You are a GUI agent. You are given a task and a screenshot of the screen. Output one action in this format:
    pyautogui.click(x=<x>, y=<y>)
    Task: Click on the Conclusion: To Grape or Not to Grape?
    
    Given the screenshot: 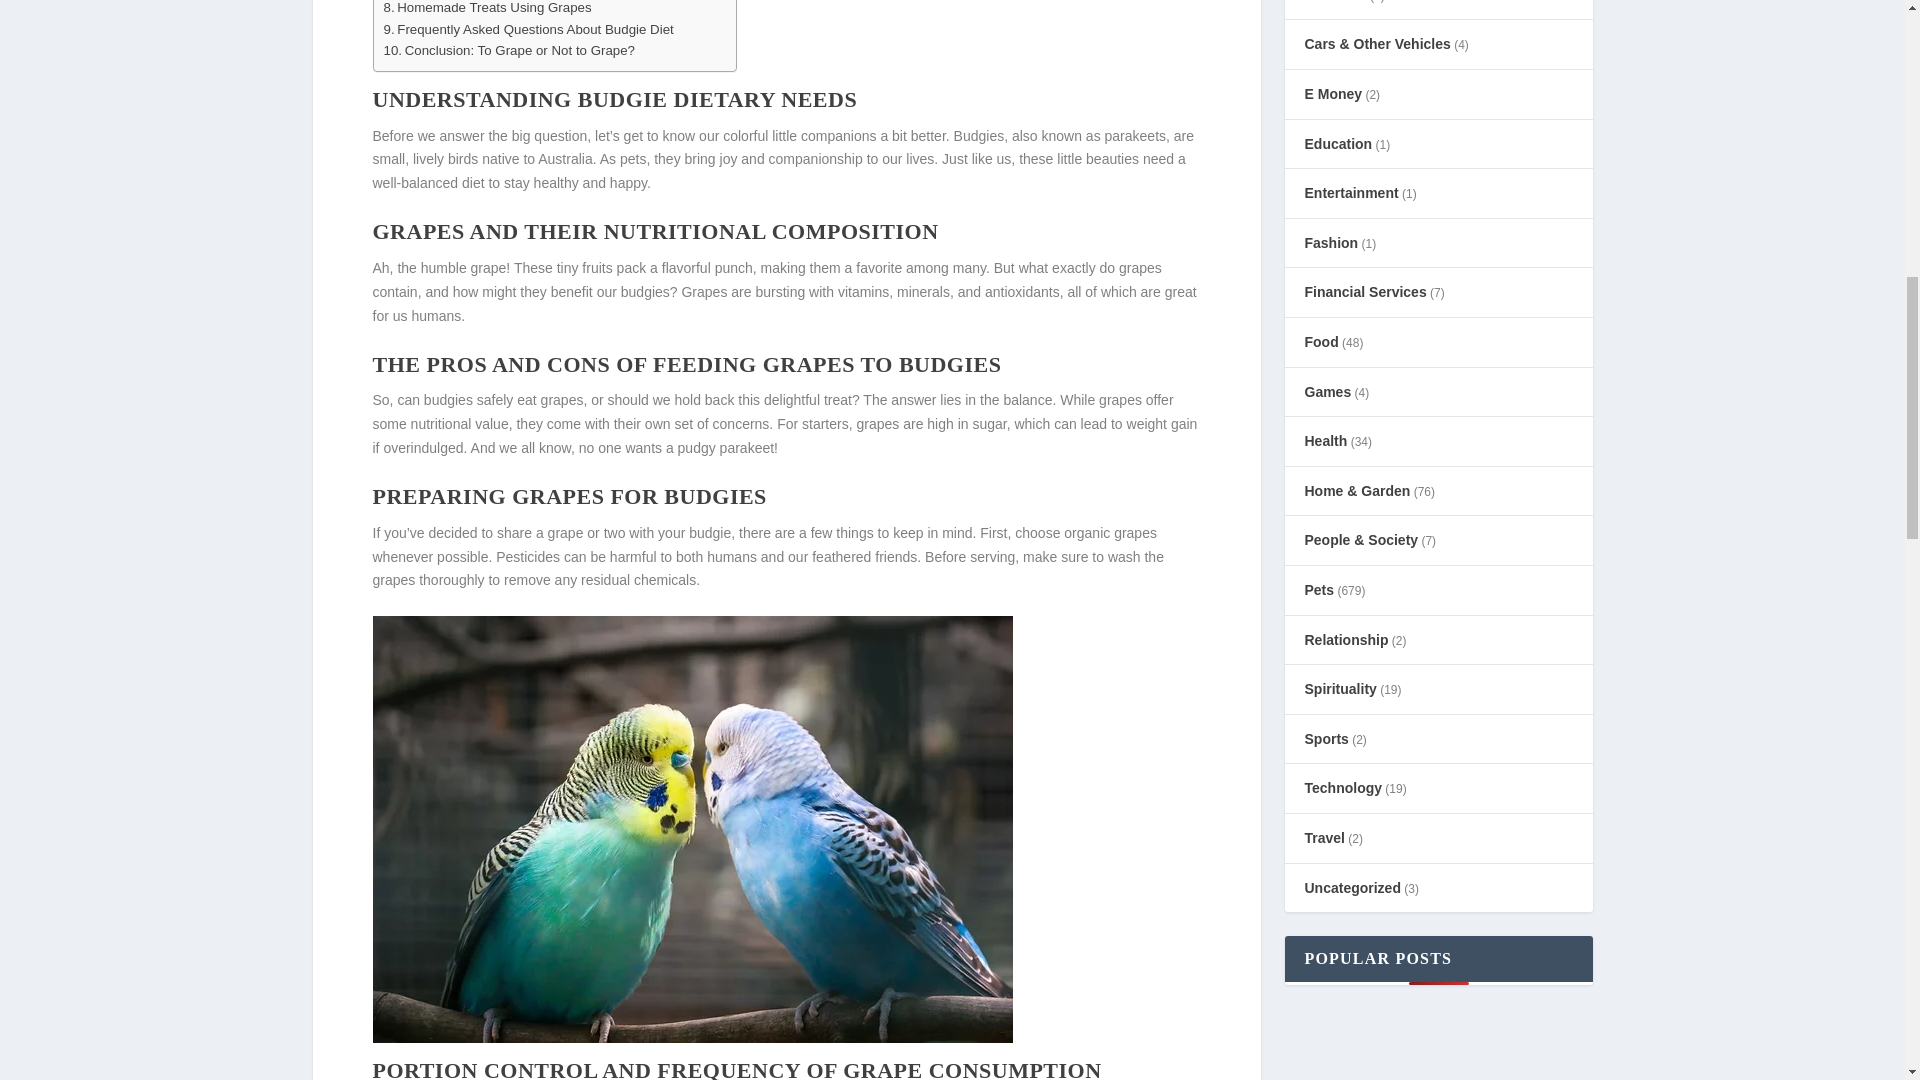 What is the action you would take?
    pyautogui.click(x=510, y=50)
    